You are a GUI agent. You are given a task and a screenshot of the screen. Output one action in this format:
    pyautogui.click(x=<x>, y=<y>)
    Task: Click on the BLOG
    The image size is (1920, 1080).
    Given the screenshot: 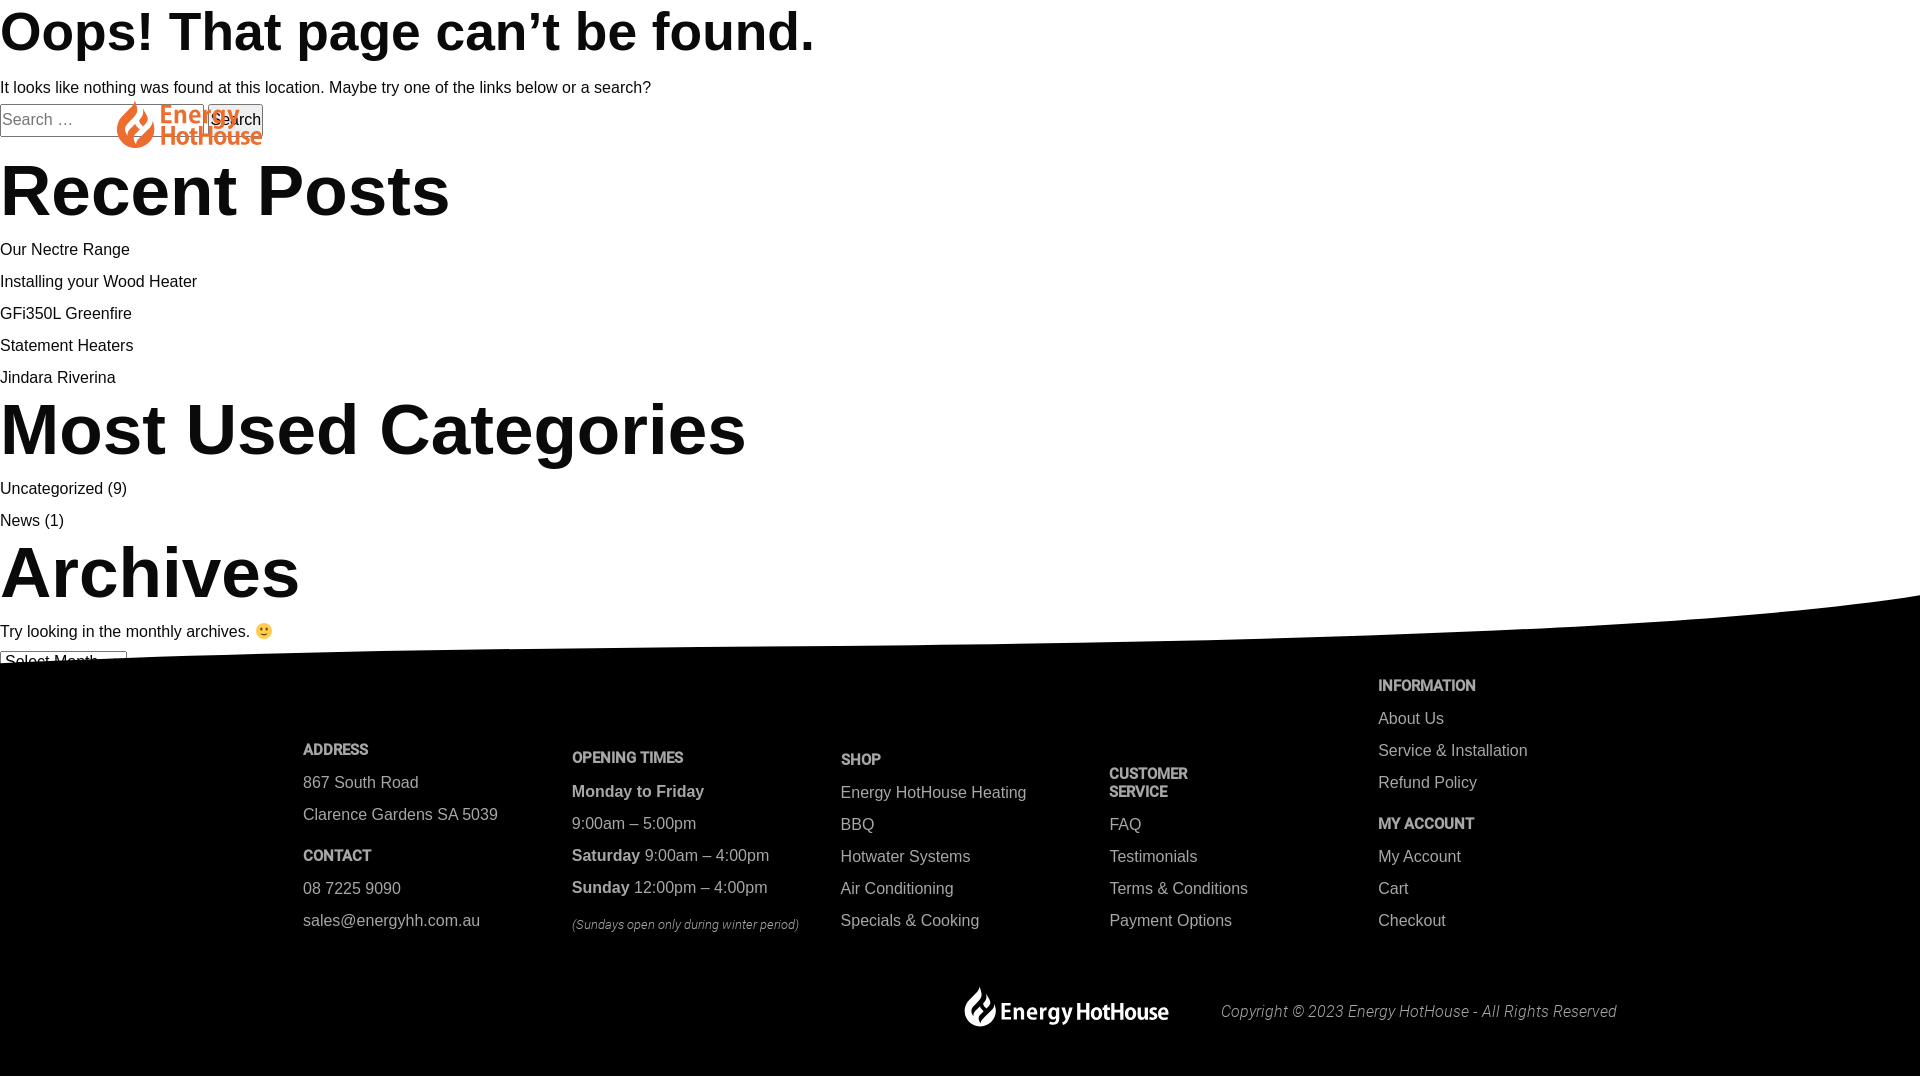 What is the action you would take?
    pyautogui.click(x=1443, y=118)
    